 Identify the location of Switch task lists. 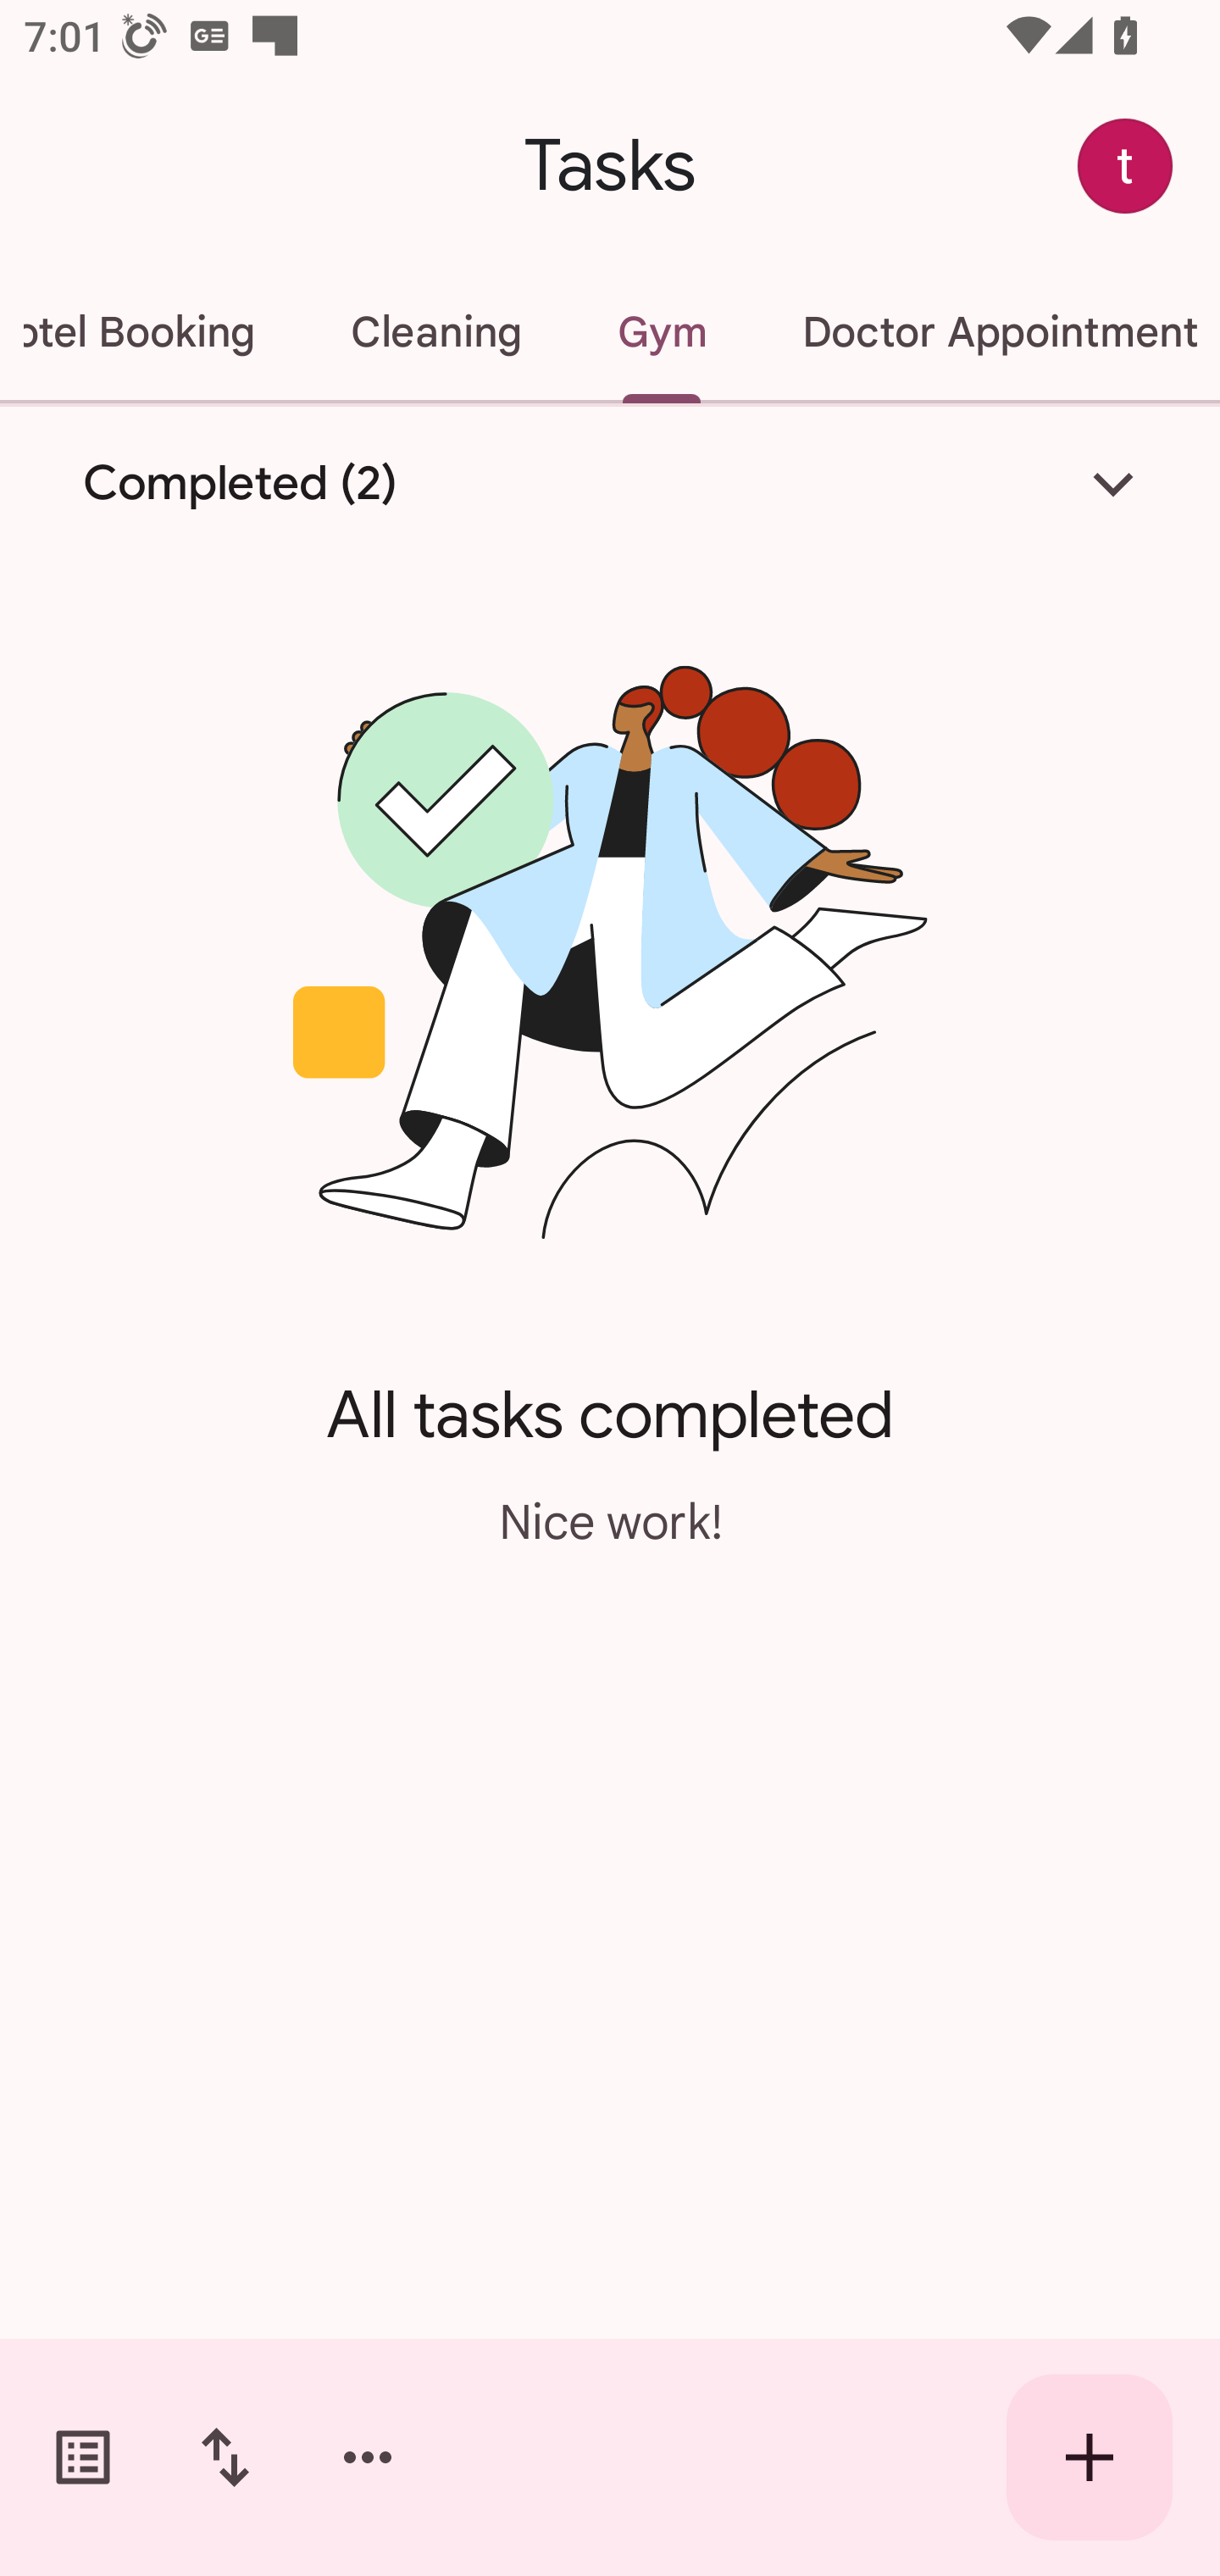
(83, 2457).